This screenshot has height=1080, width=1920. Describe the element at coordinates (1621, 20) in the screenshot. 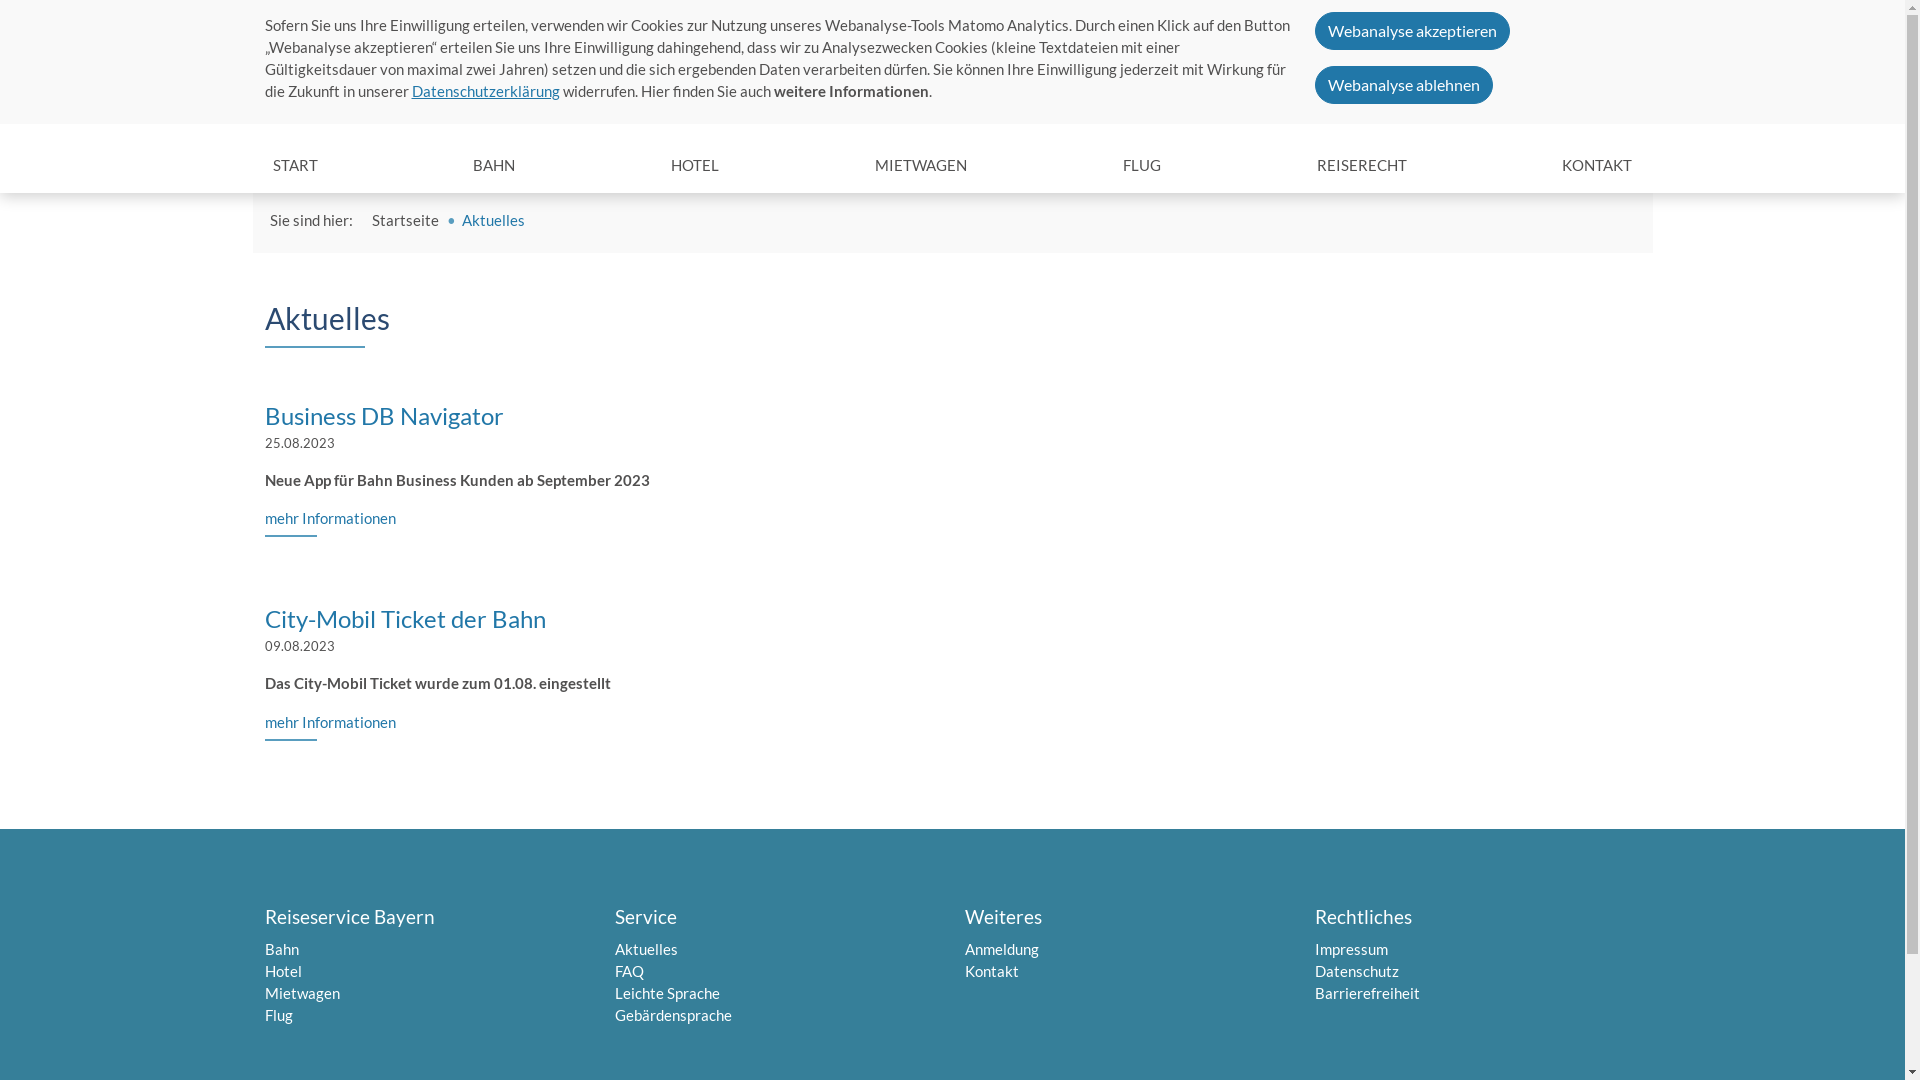

I see `Suche` at that location.